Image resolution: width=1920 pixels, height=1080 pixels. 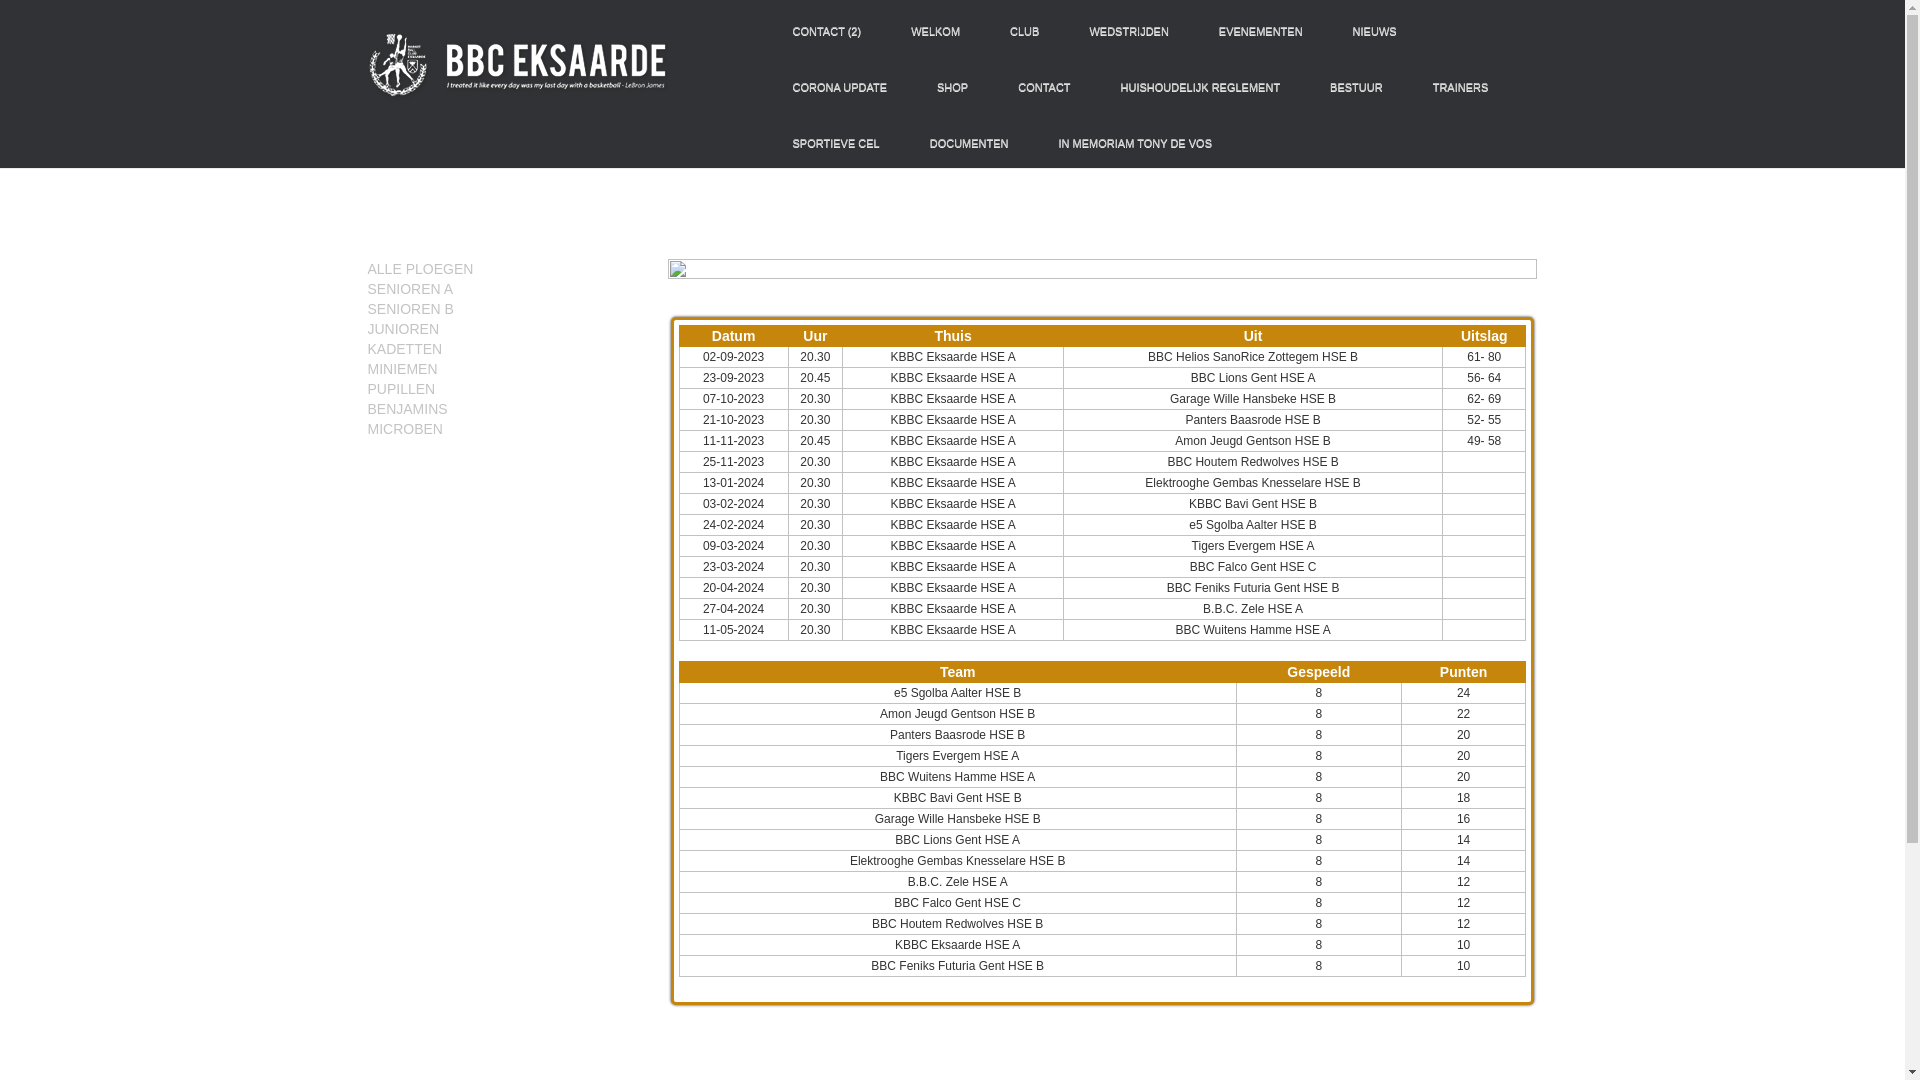 I want to click on WEDSTRIJDEN, so click(x=1128, y=30).